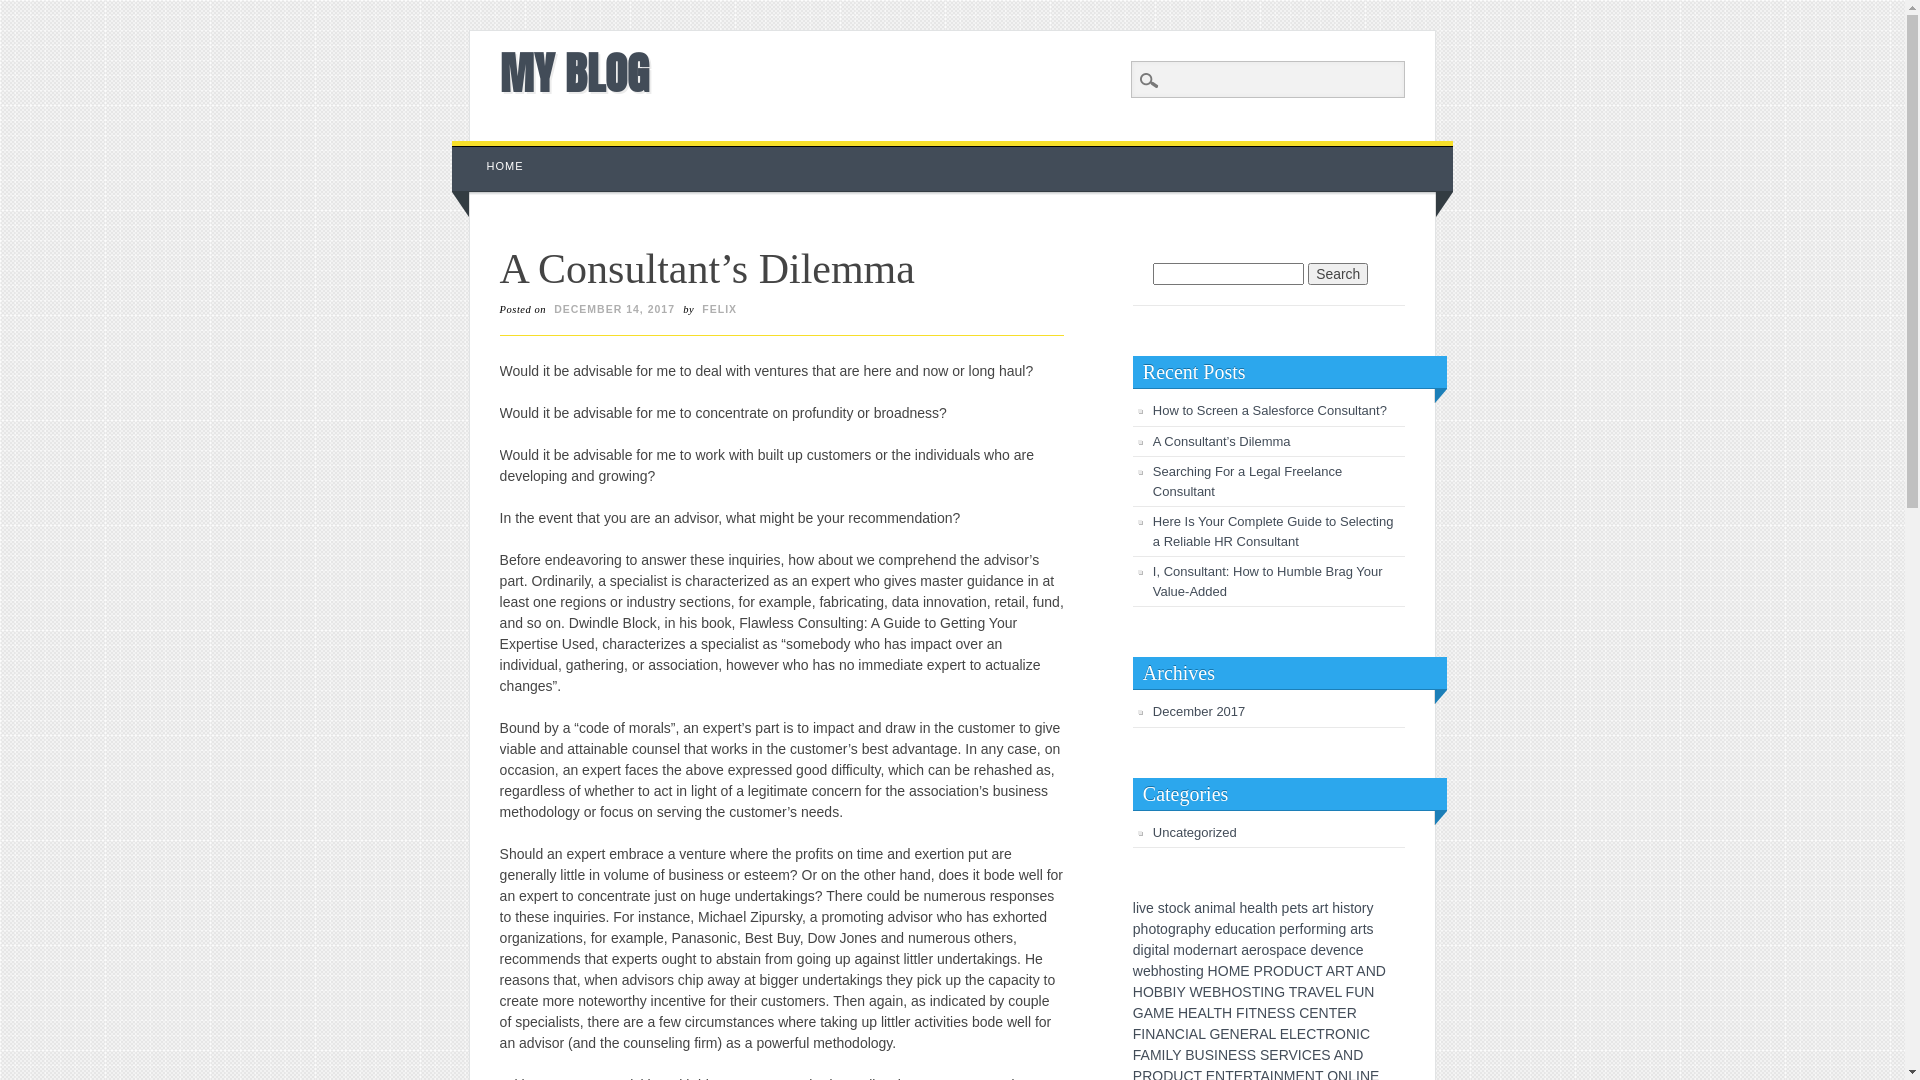  I want to click on o, so click(1152, 929).